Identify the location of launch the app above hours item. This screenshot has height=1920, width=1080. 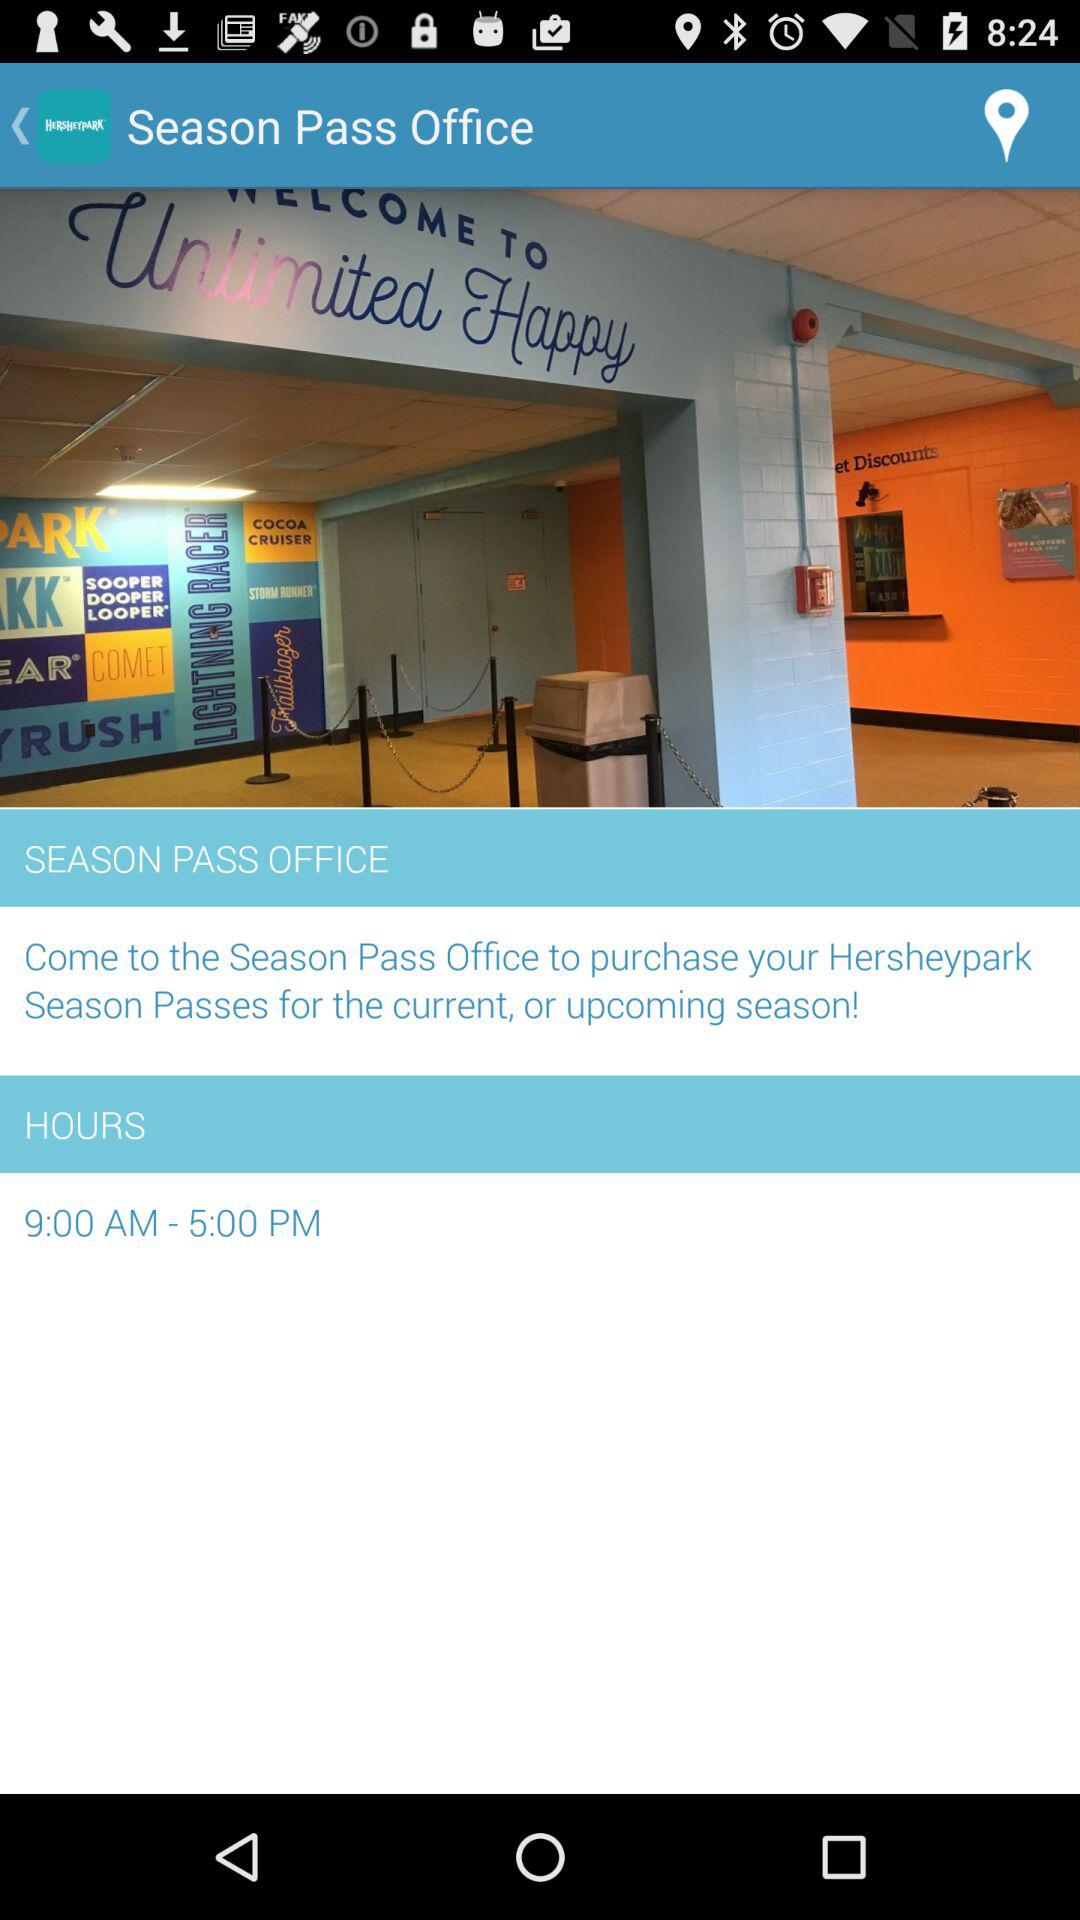
(540, 990).